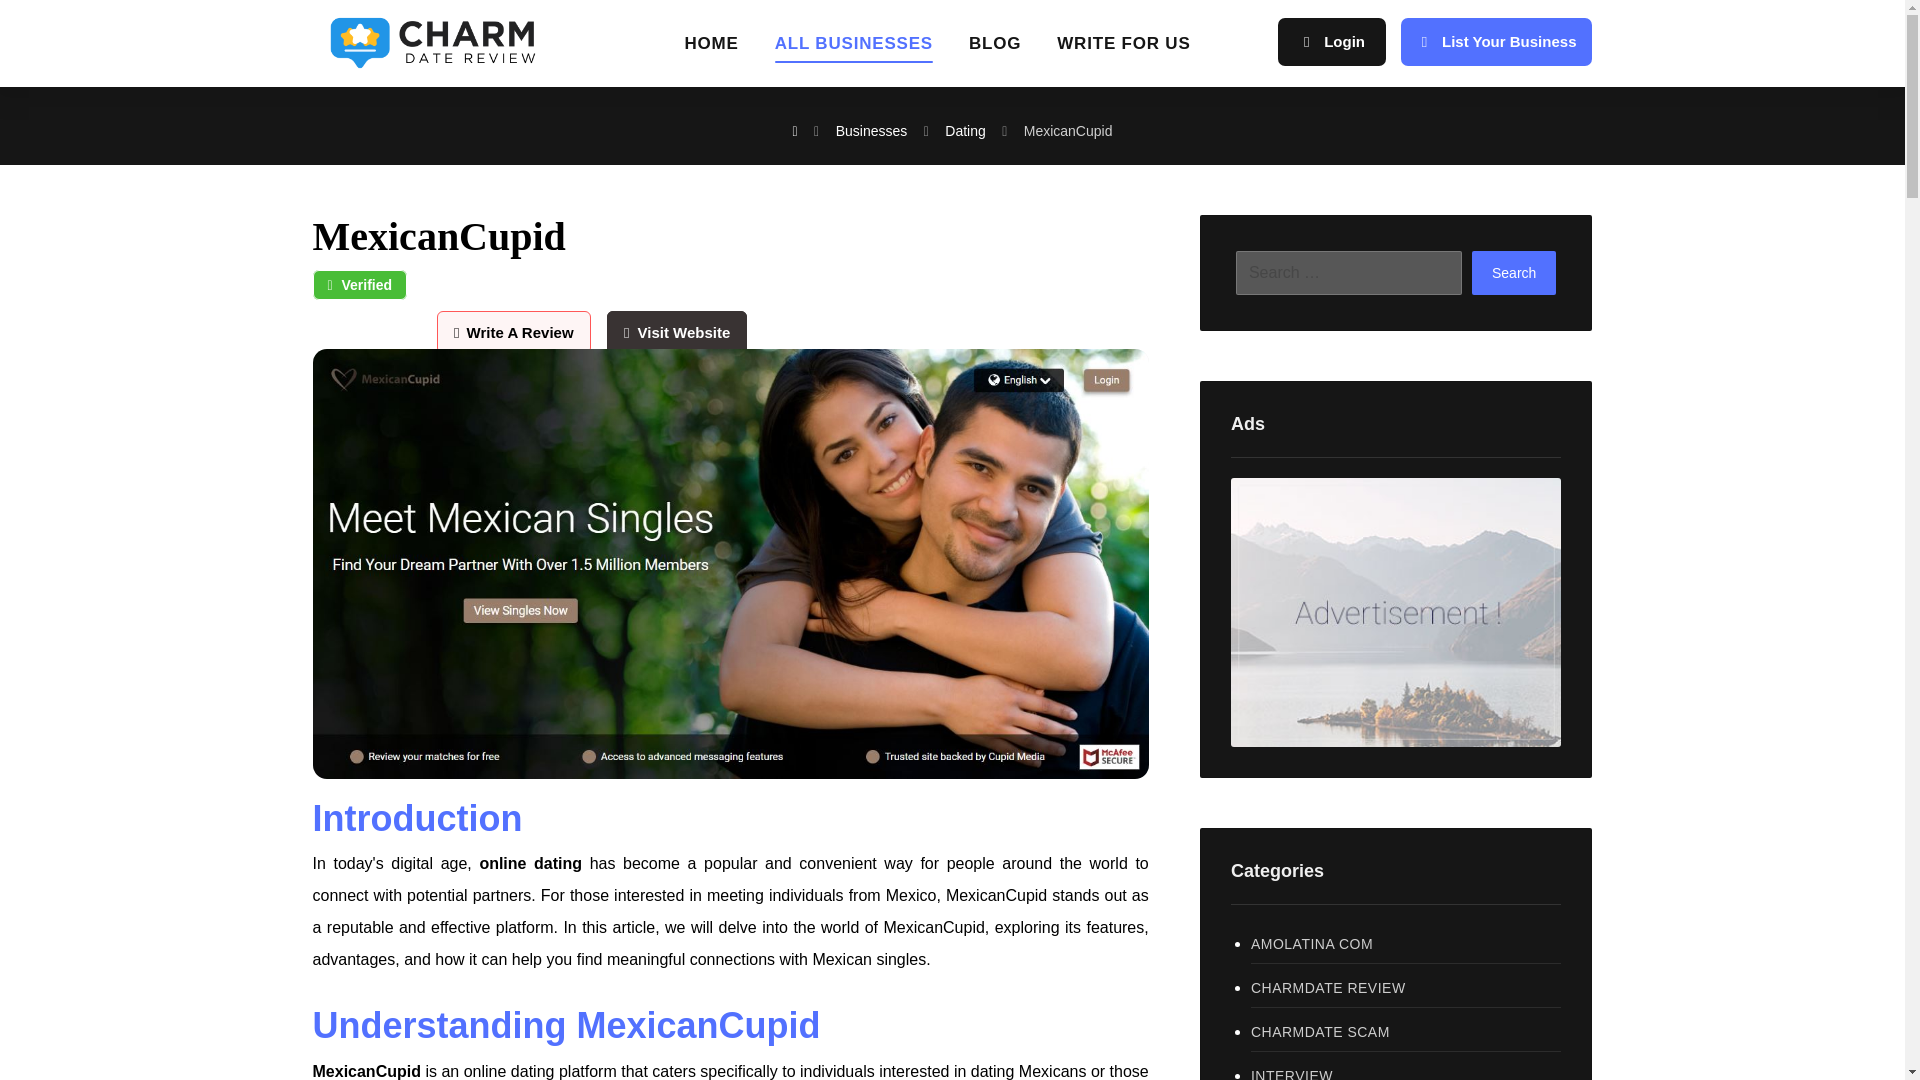  What do you see at coordinates (359, 285) in the screenshot?
I see `Verified` at bounding box center [359, 285].